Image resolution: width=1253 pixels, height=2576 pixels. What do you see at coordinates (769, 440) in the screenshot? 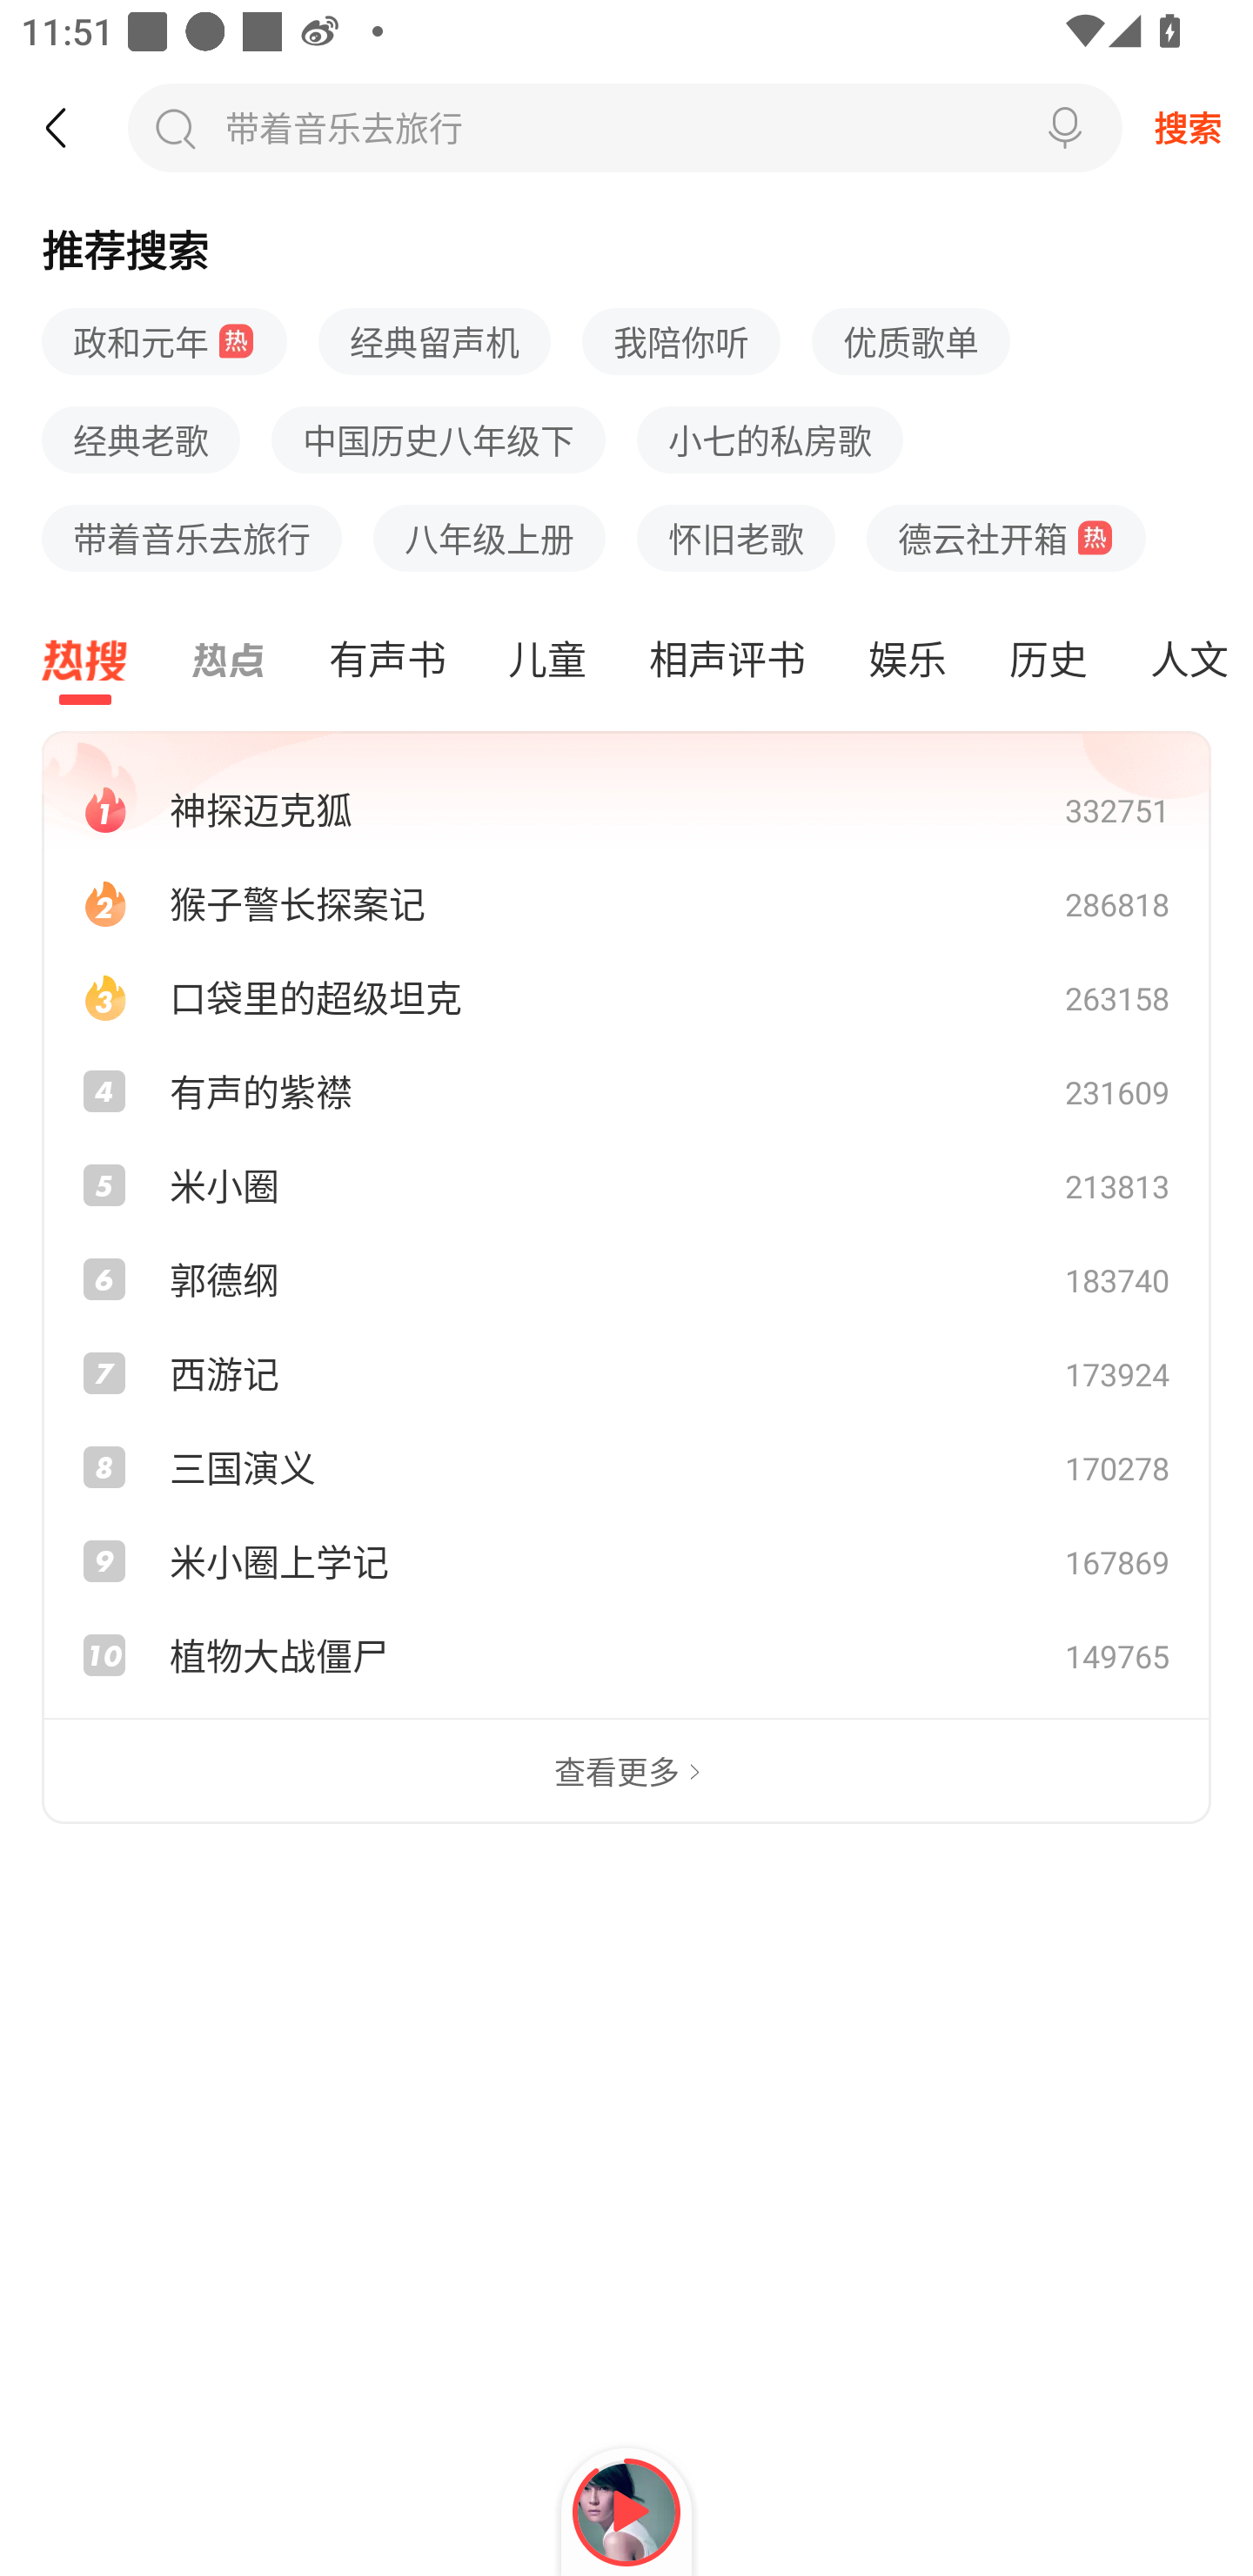
I see `小七的私房歌` at bounding box center [769, 440].